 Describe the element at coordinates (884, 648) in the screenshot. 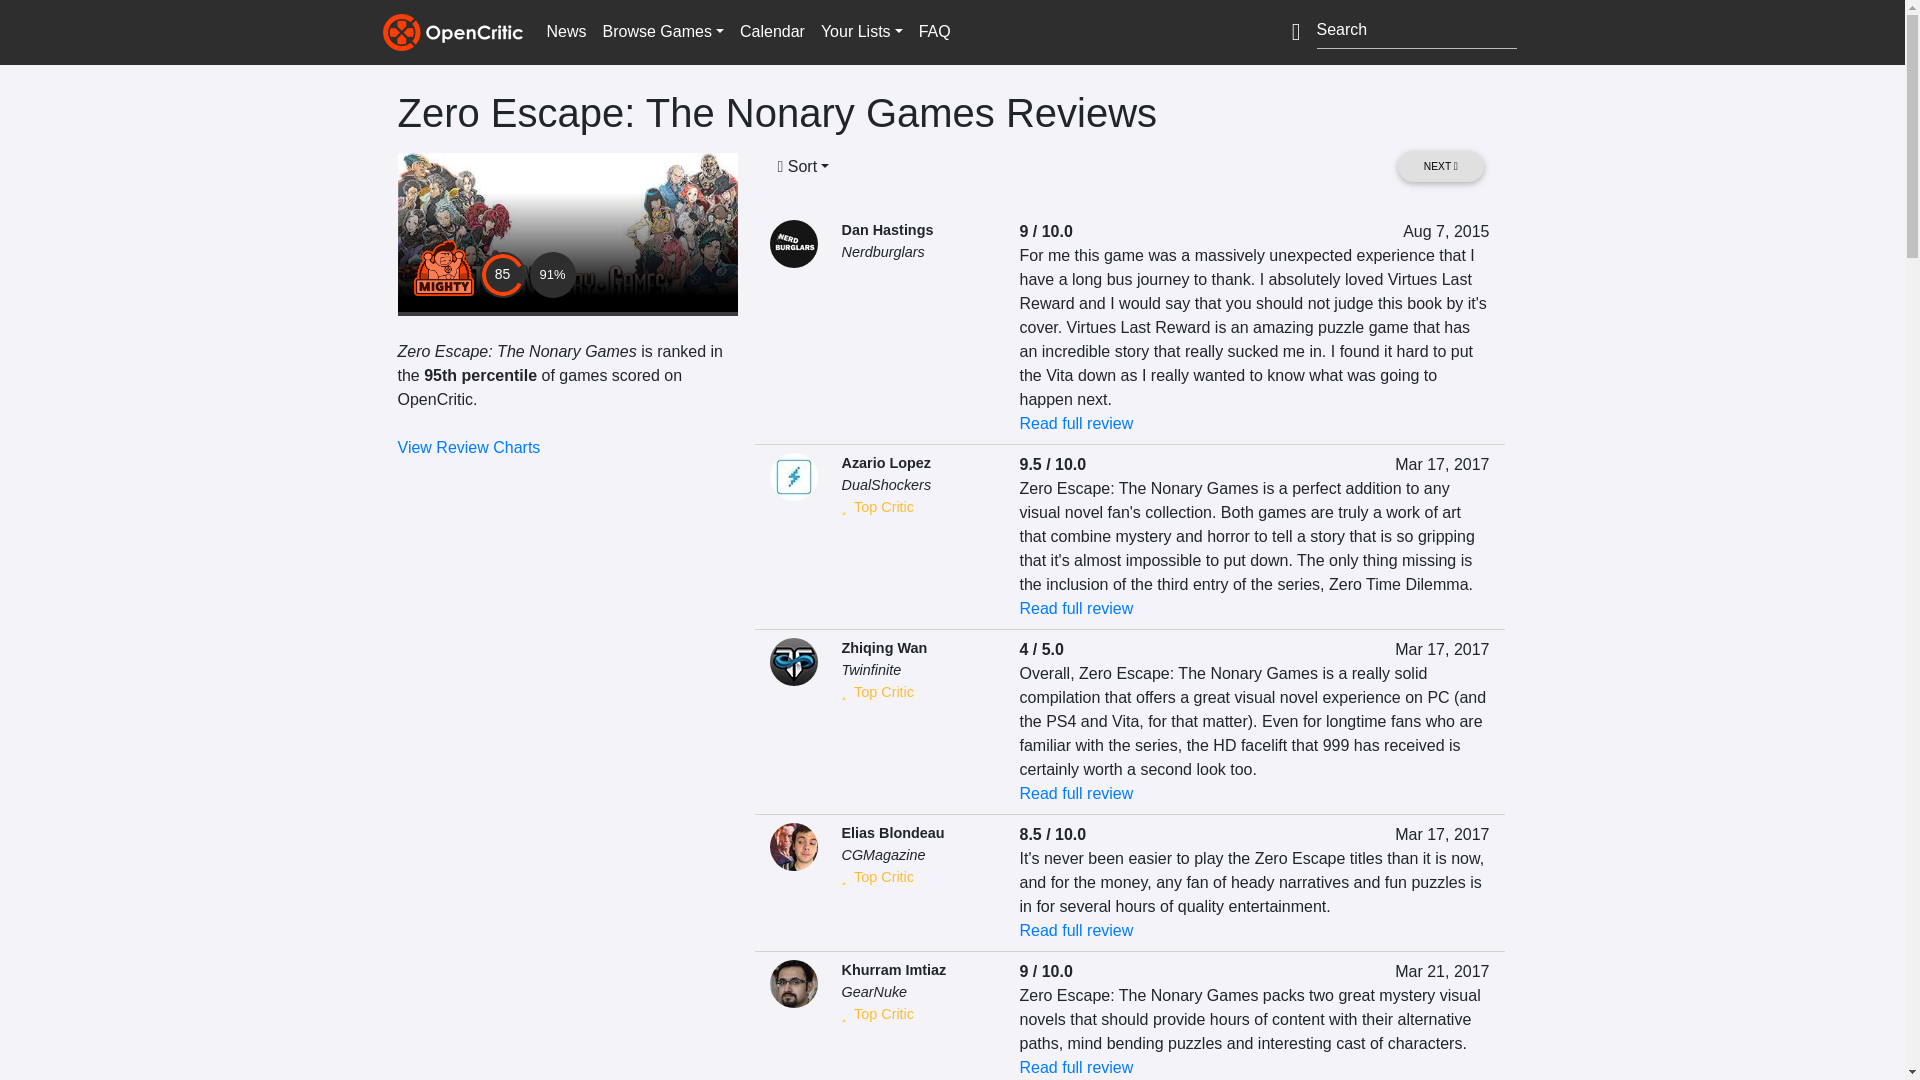

I see `Zhiqing Wan` at that location.